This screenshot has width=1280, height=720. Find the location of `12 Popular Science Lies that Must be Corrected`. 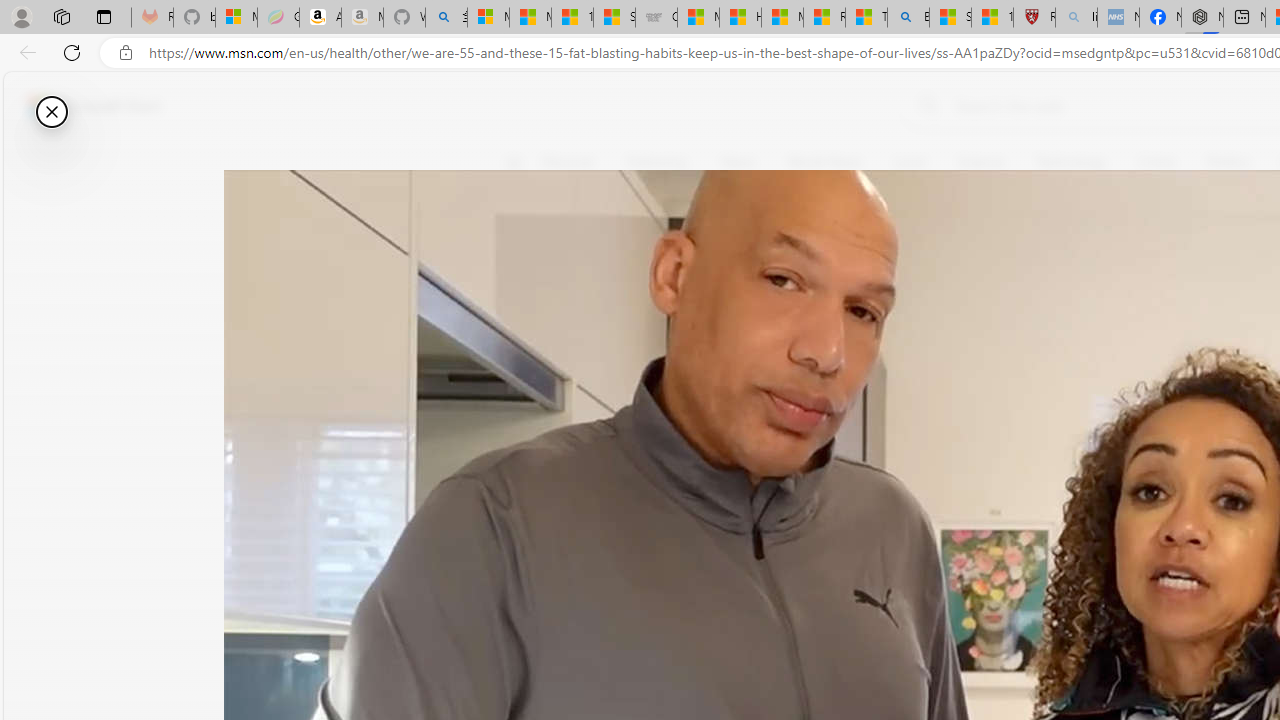

12 Popular Science Lies that Must be Corrected is located at coordinates (992, 18).